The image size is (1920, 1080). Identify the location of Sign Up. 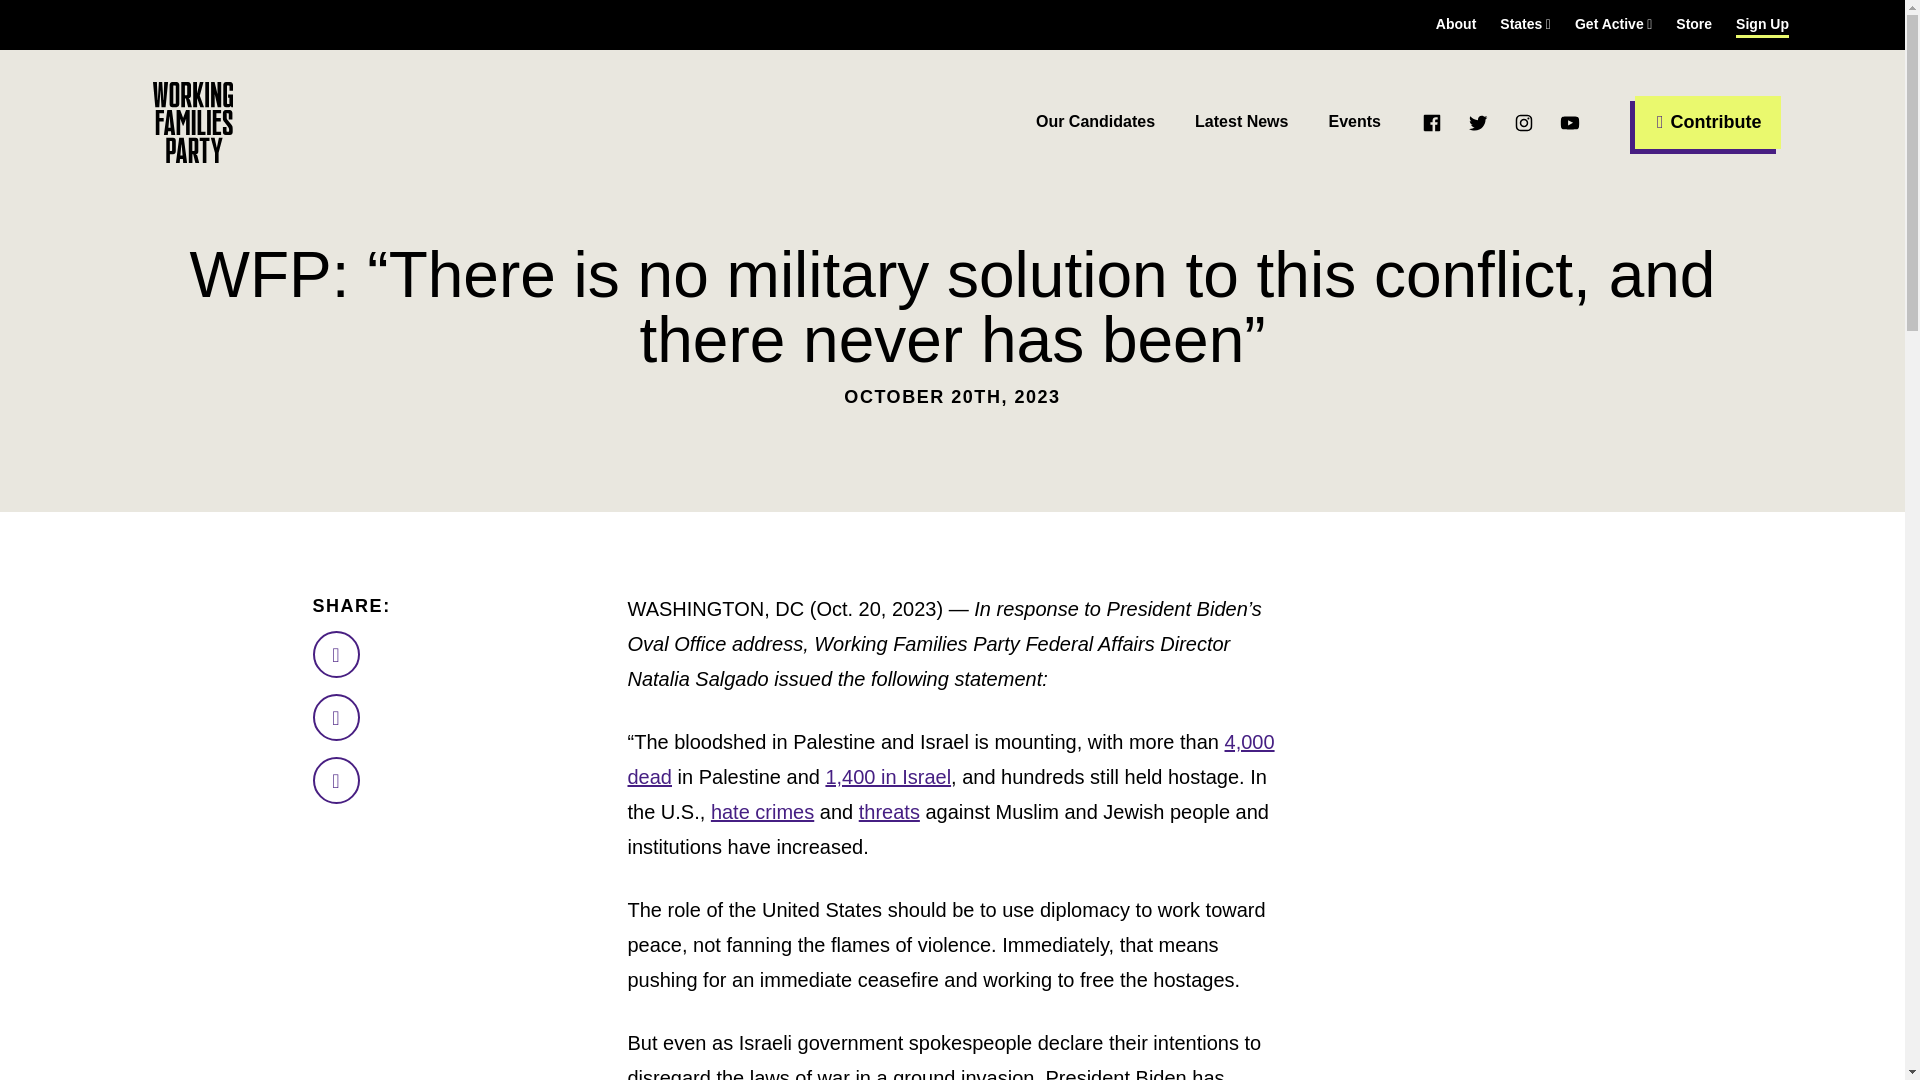
(1762, 24).